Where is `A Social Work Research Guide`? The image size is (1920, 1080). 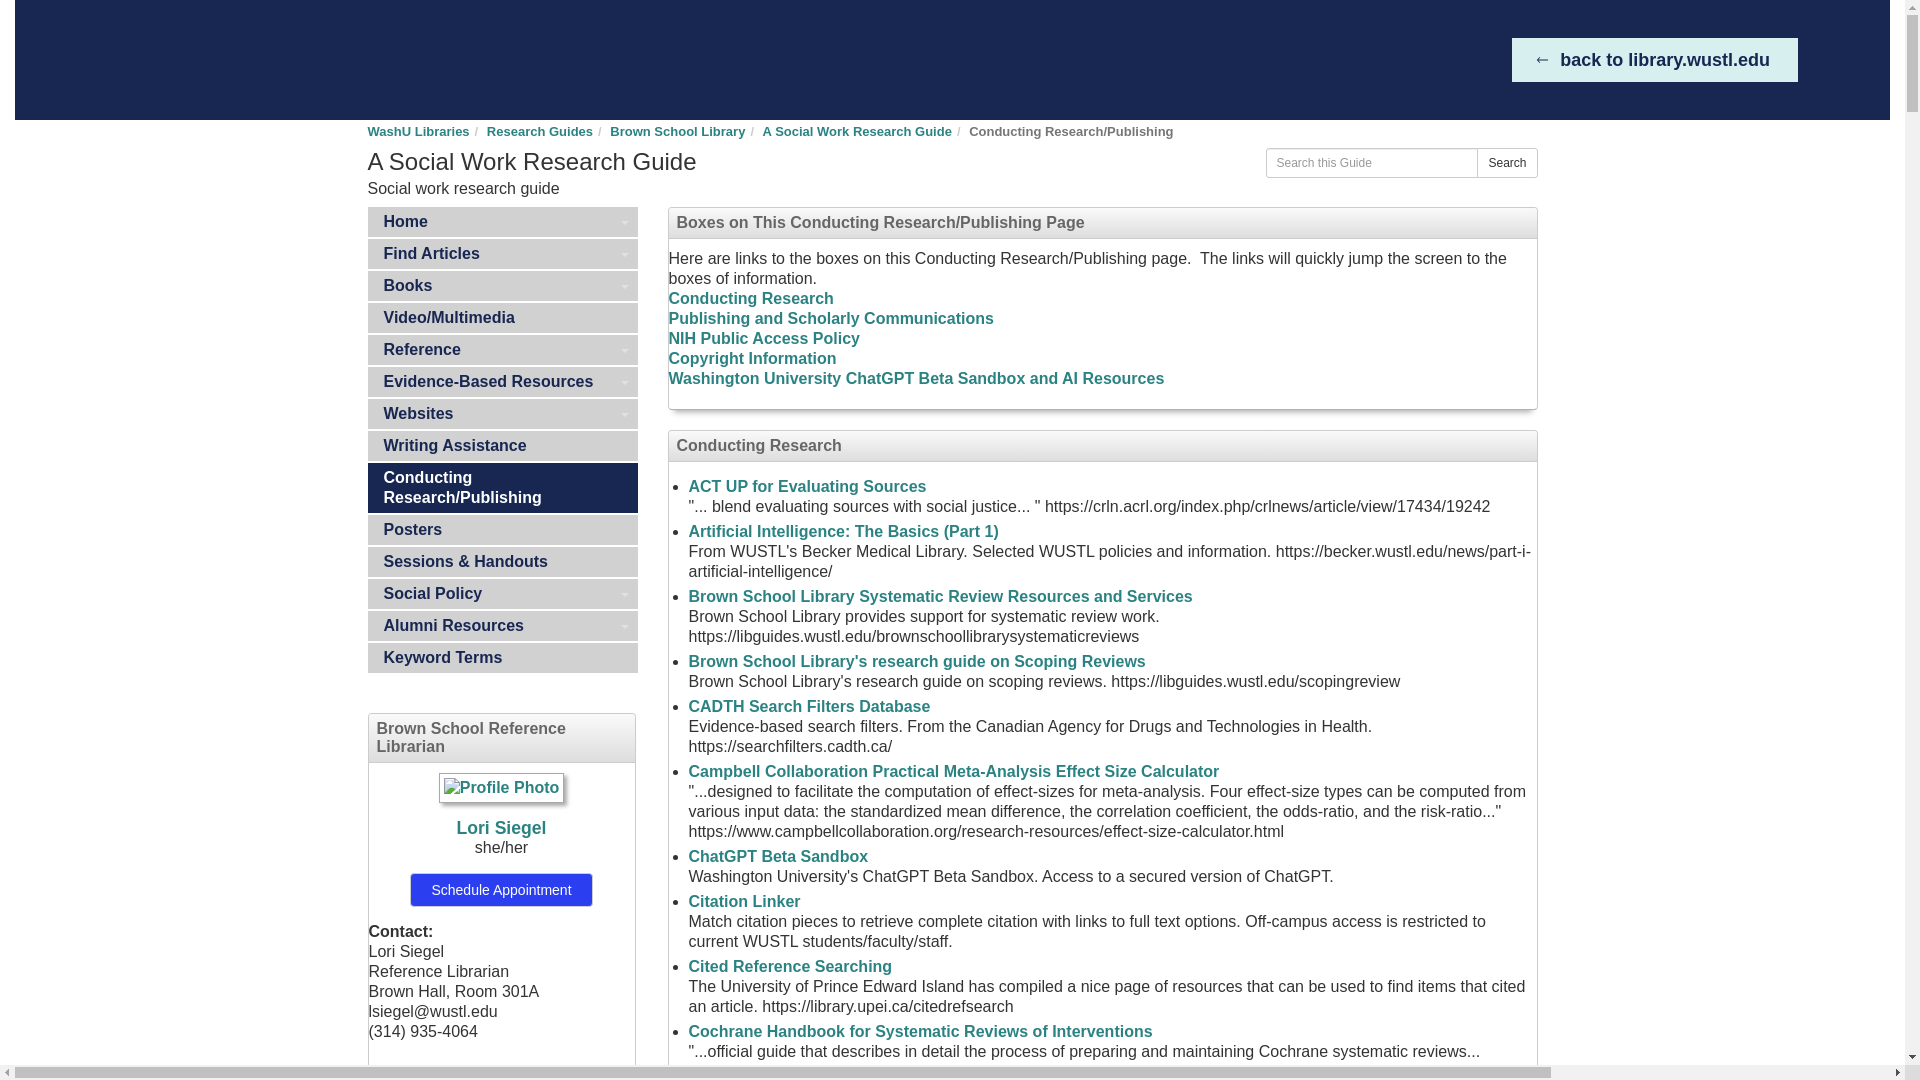
A Social Work Research Guide is located at coordinates (857, 132).